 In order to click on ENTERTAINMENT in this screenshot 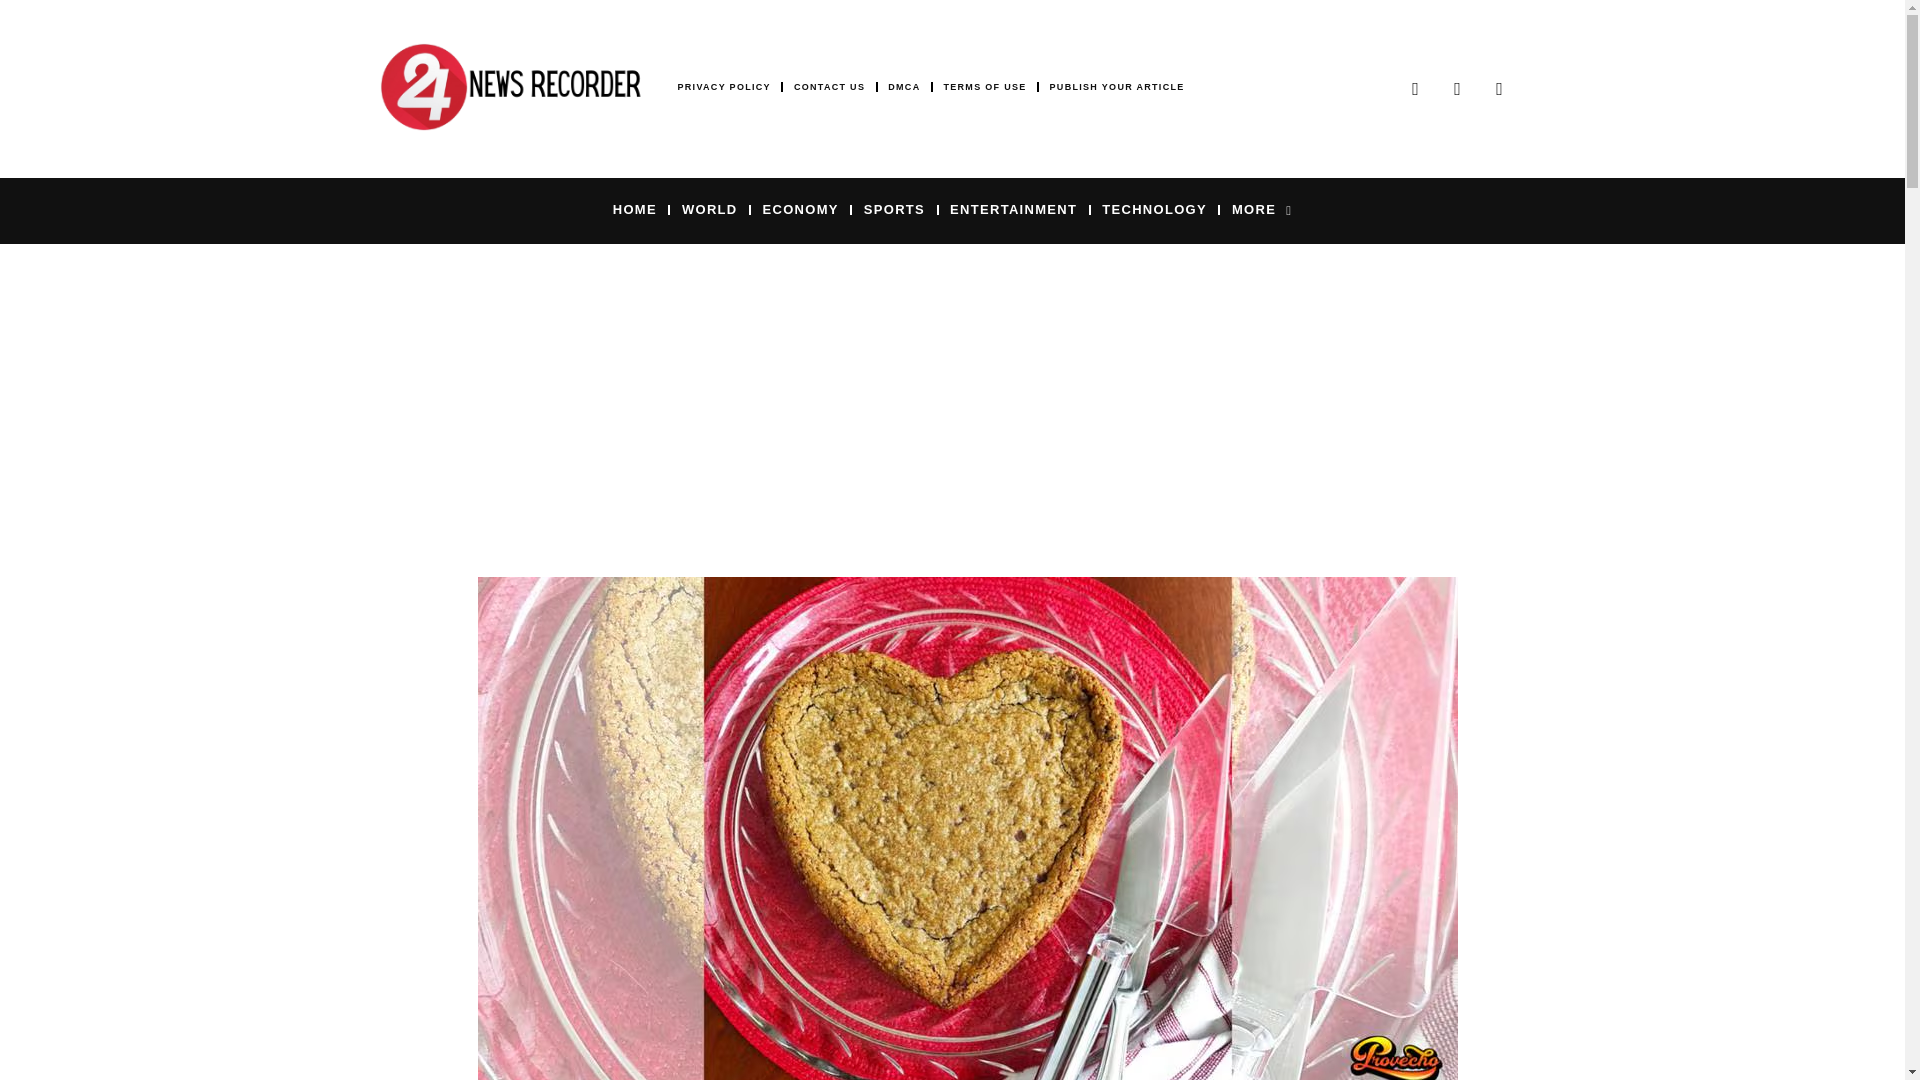, I will do `click(1014, 209)`.